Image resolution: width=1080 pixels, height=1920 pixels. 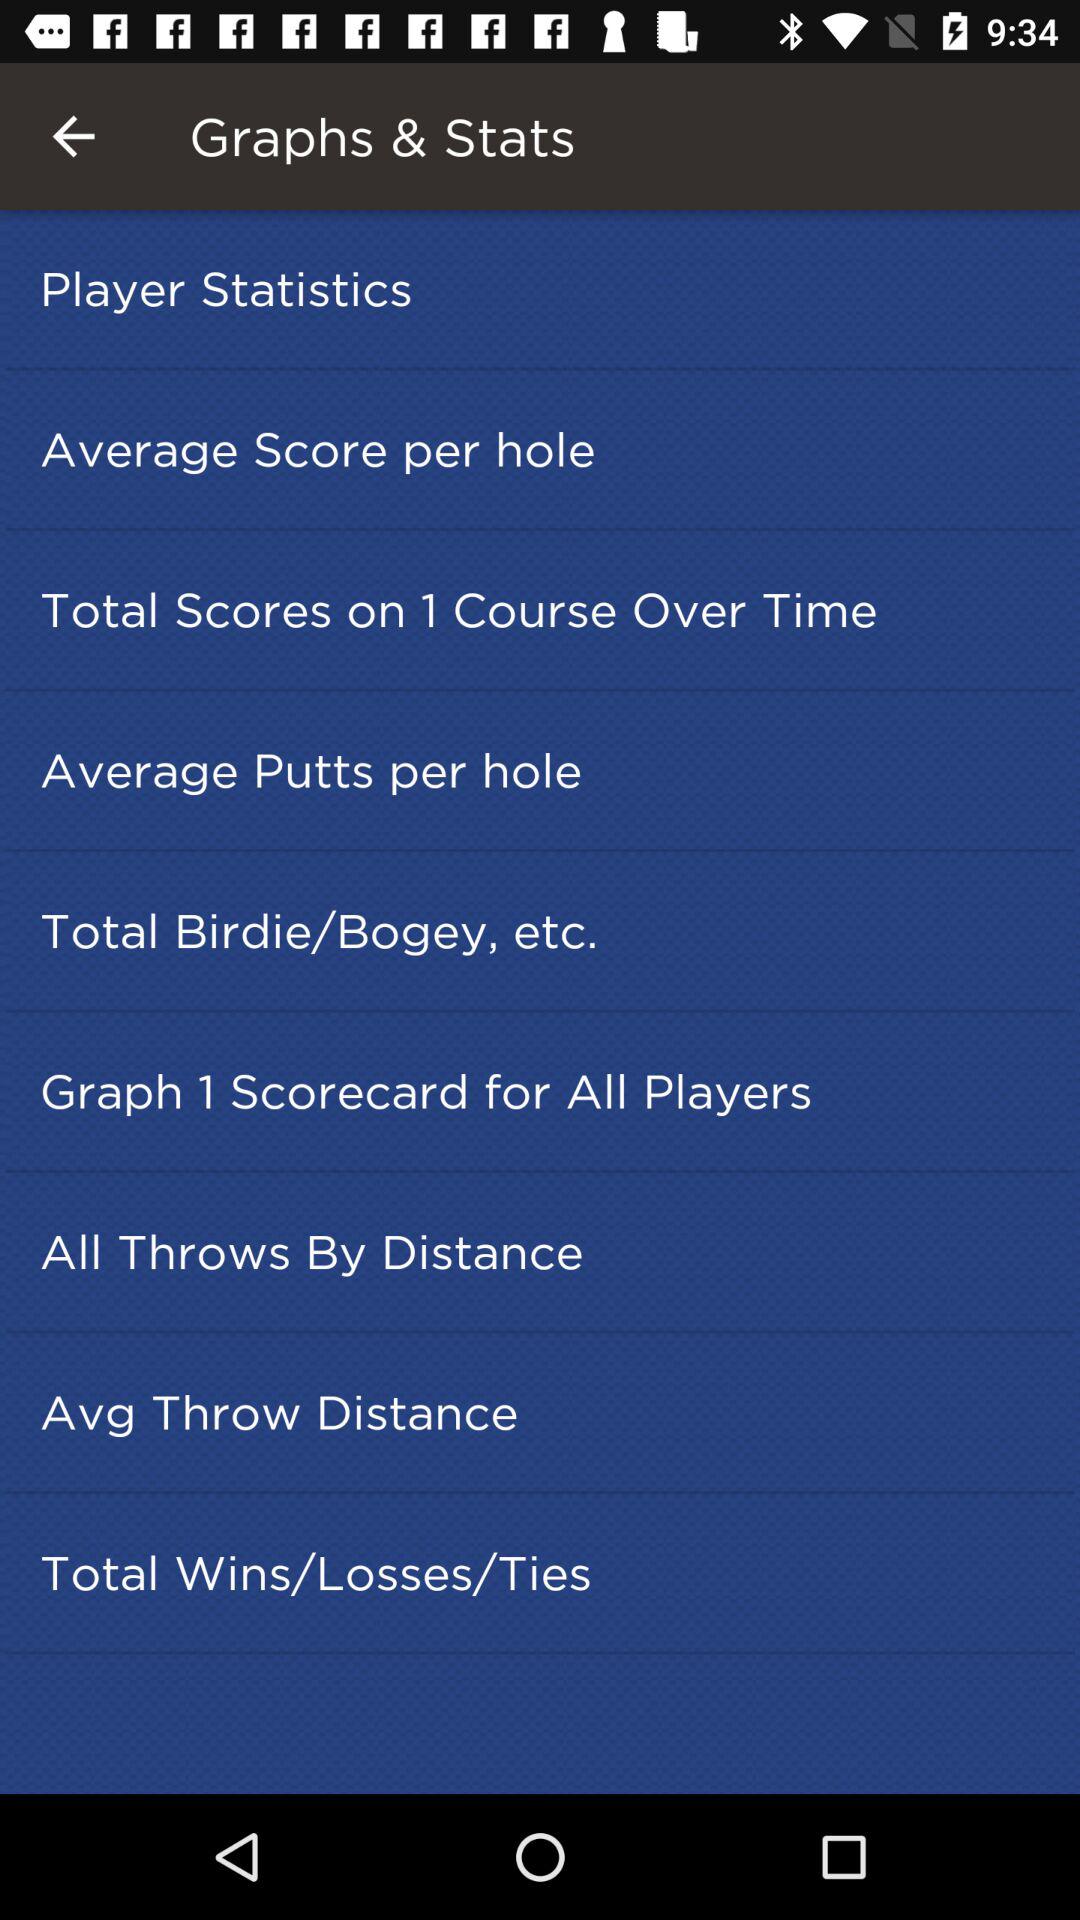 What do you see at coordinates (546, 1251) in the screenshot?
I see `click item below graph 1 scorecard item` at bounding box center [546, 1251].